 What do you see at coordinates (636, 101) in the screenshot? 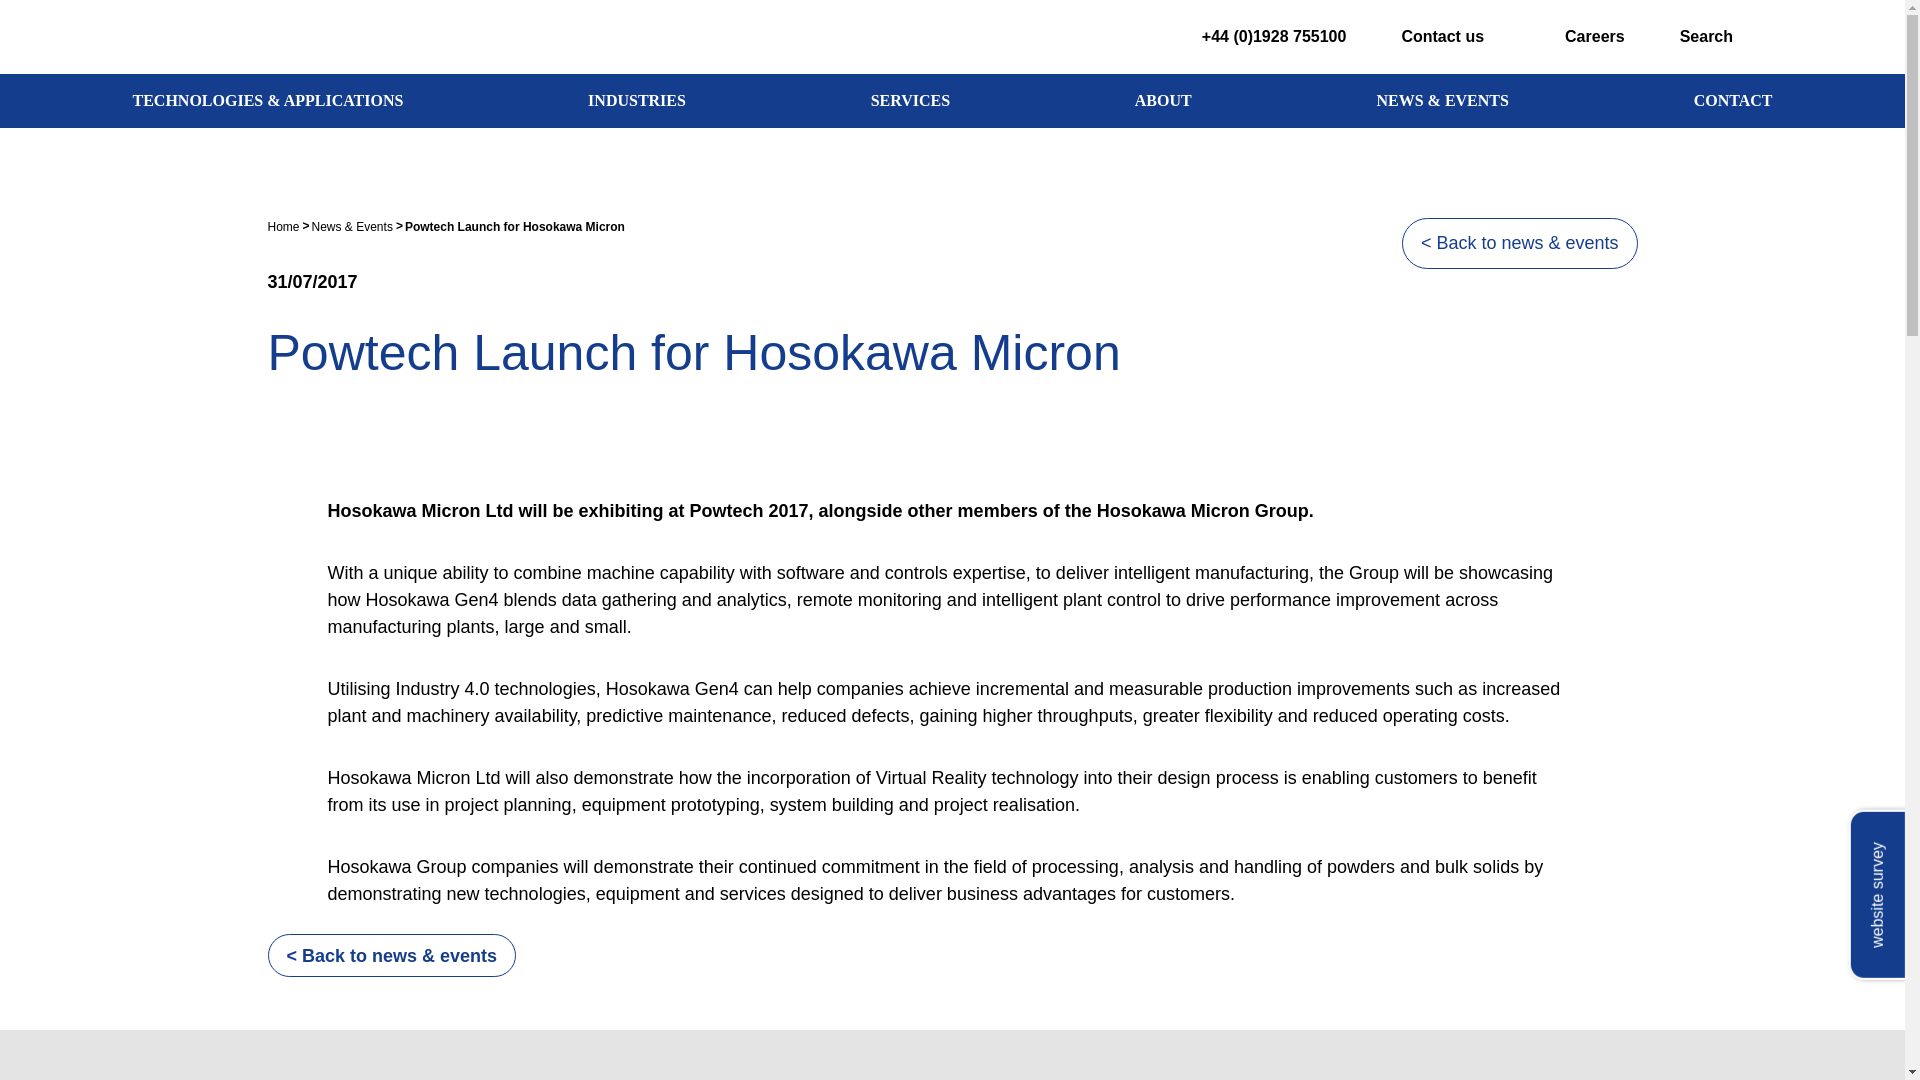
I see `INDUSTRIES` at bounding box center [636, 101].